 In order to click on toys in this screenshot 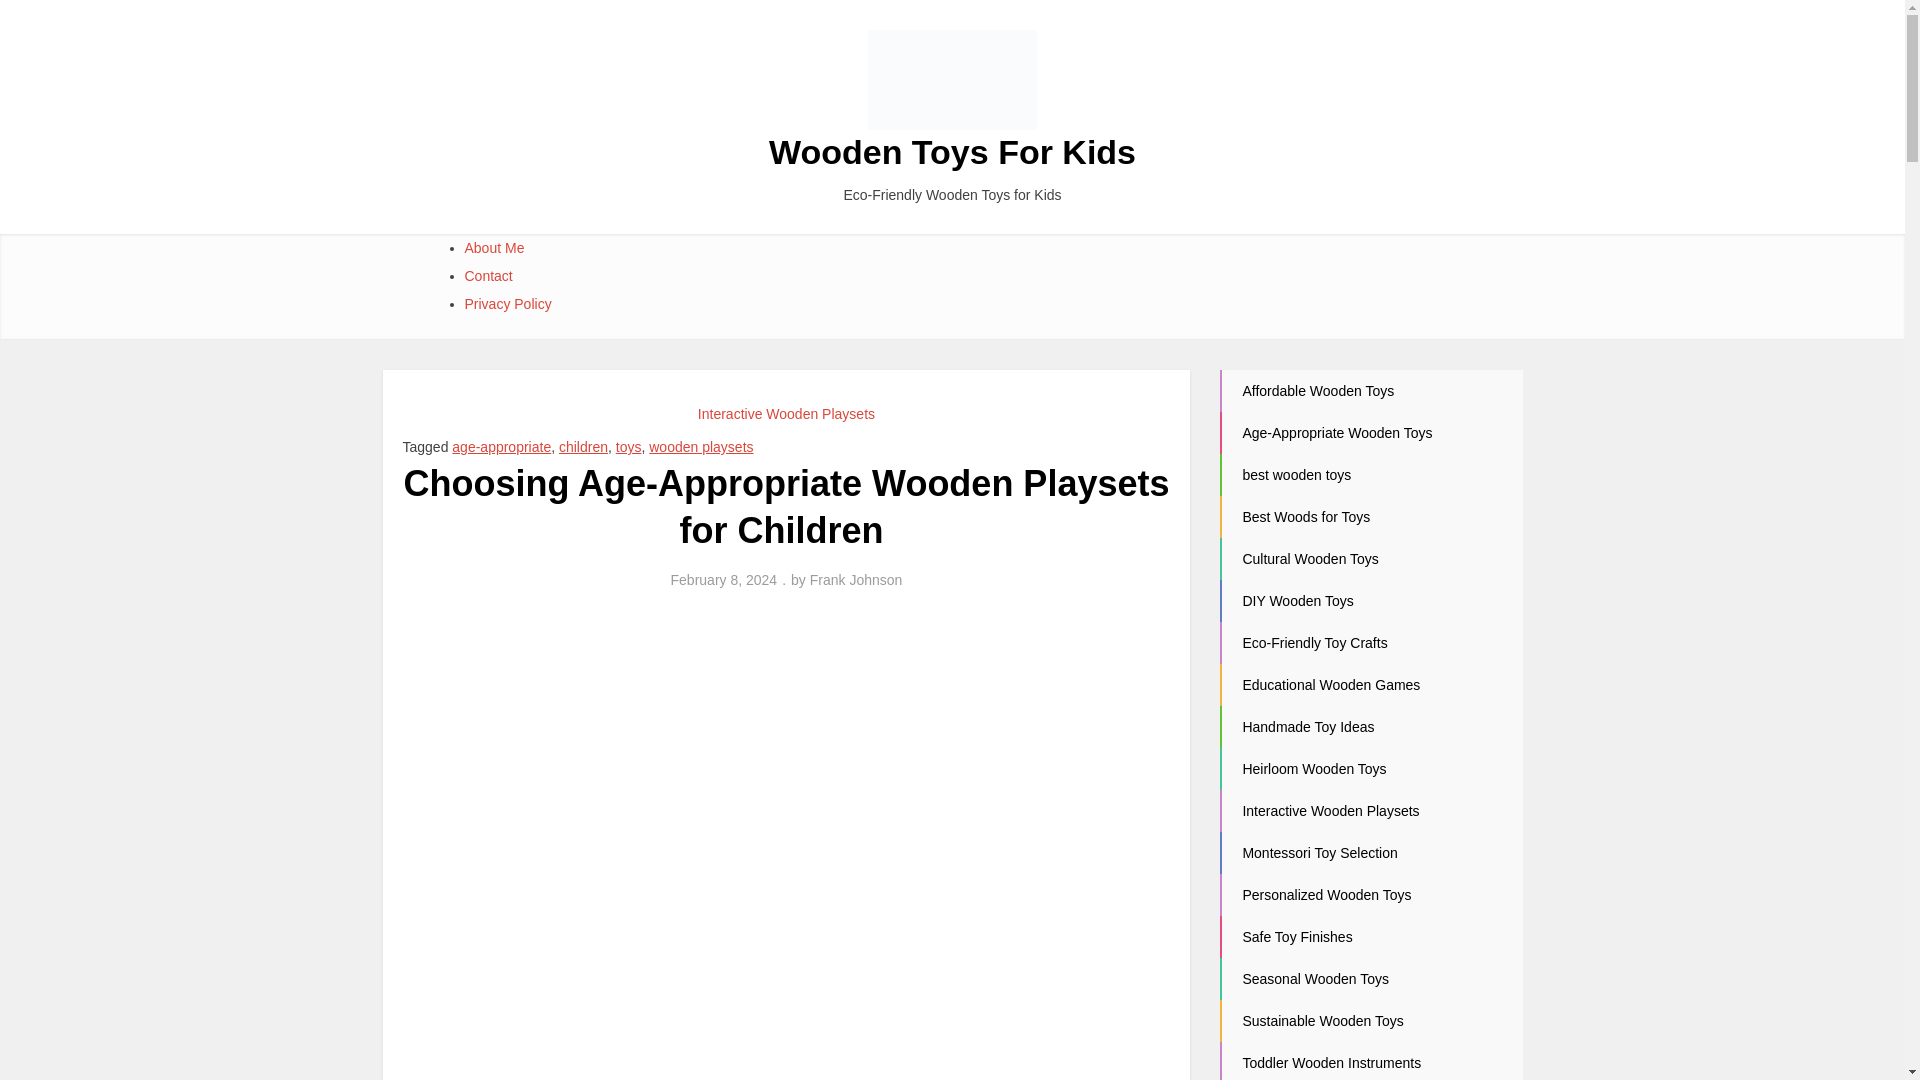, I will do `click(628, 446)`.